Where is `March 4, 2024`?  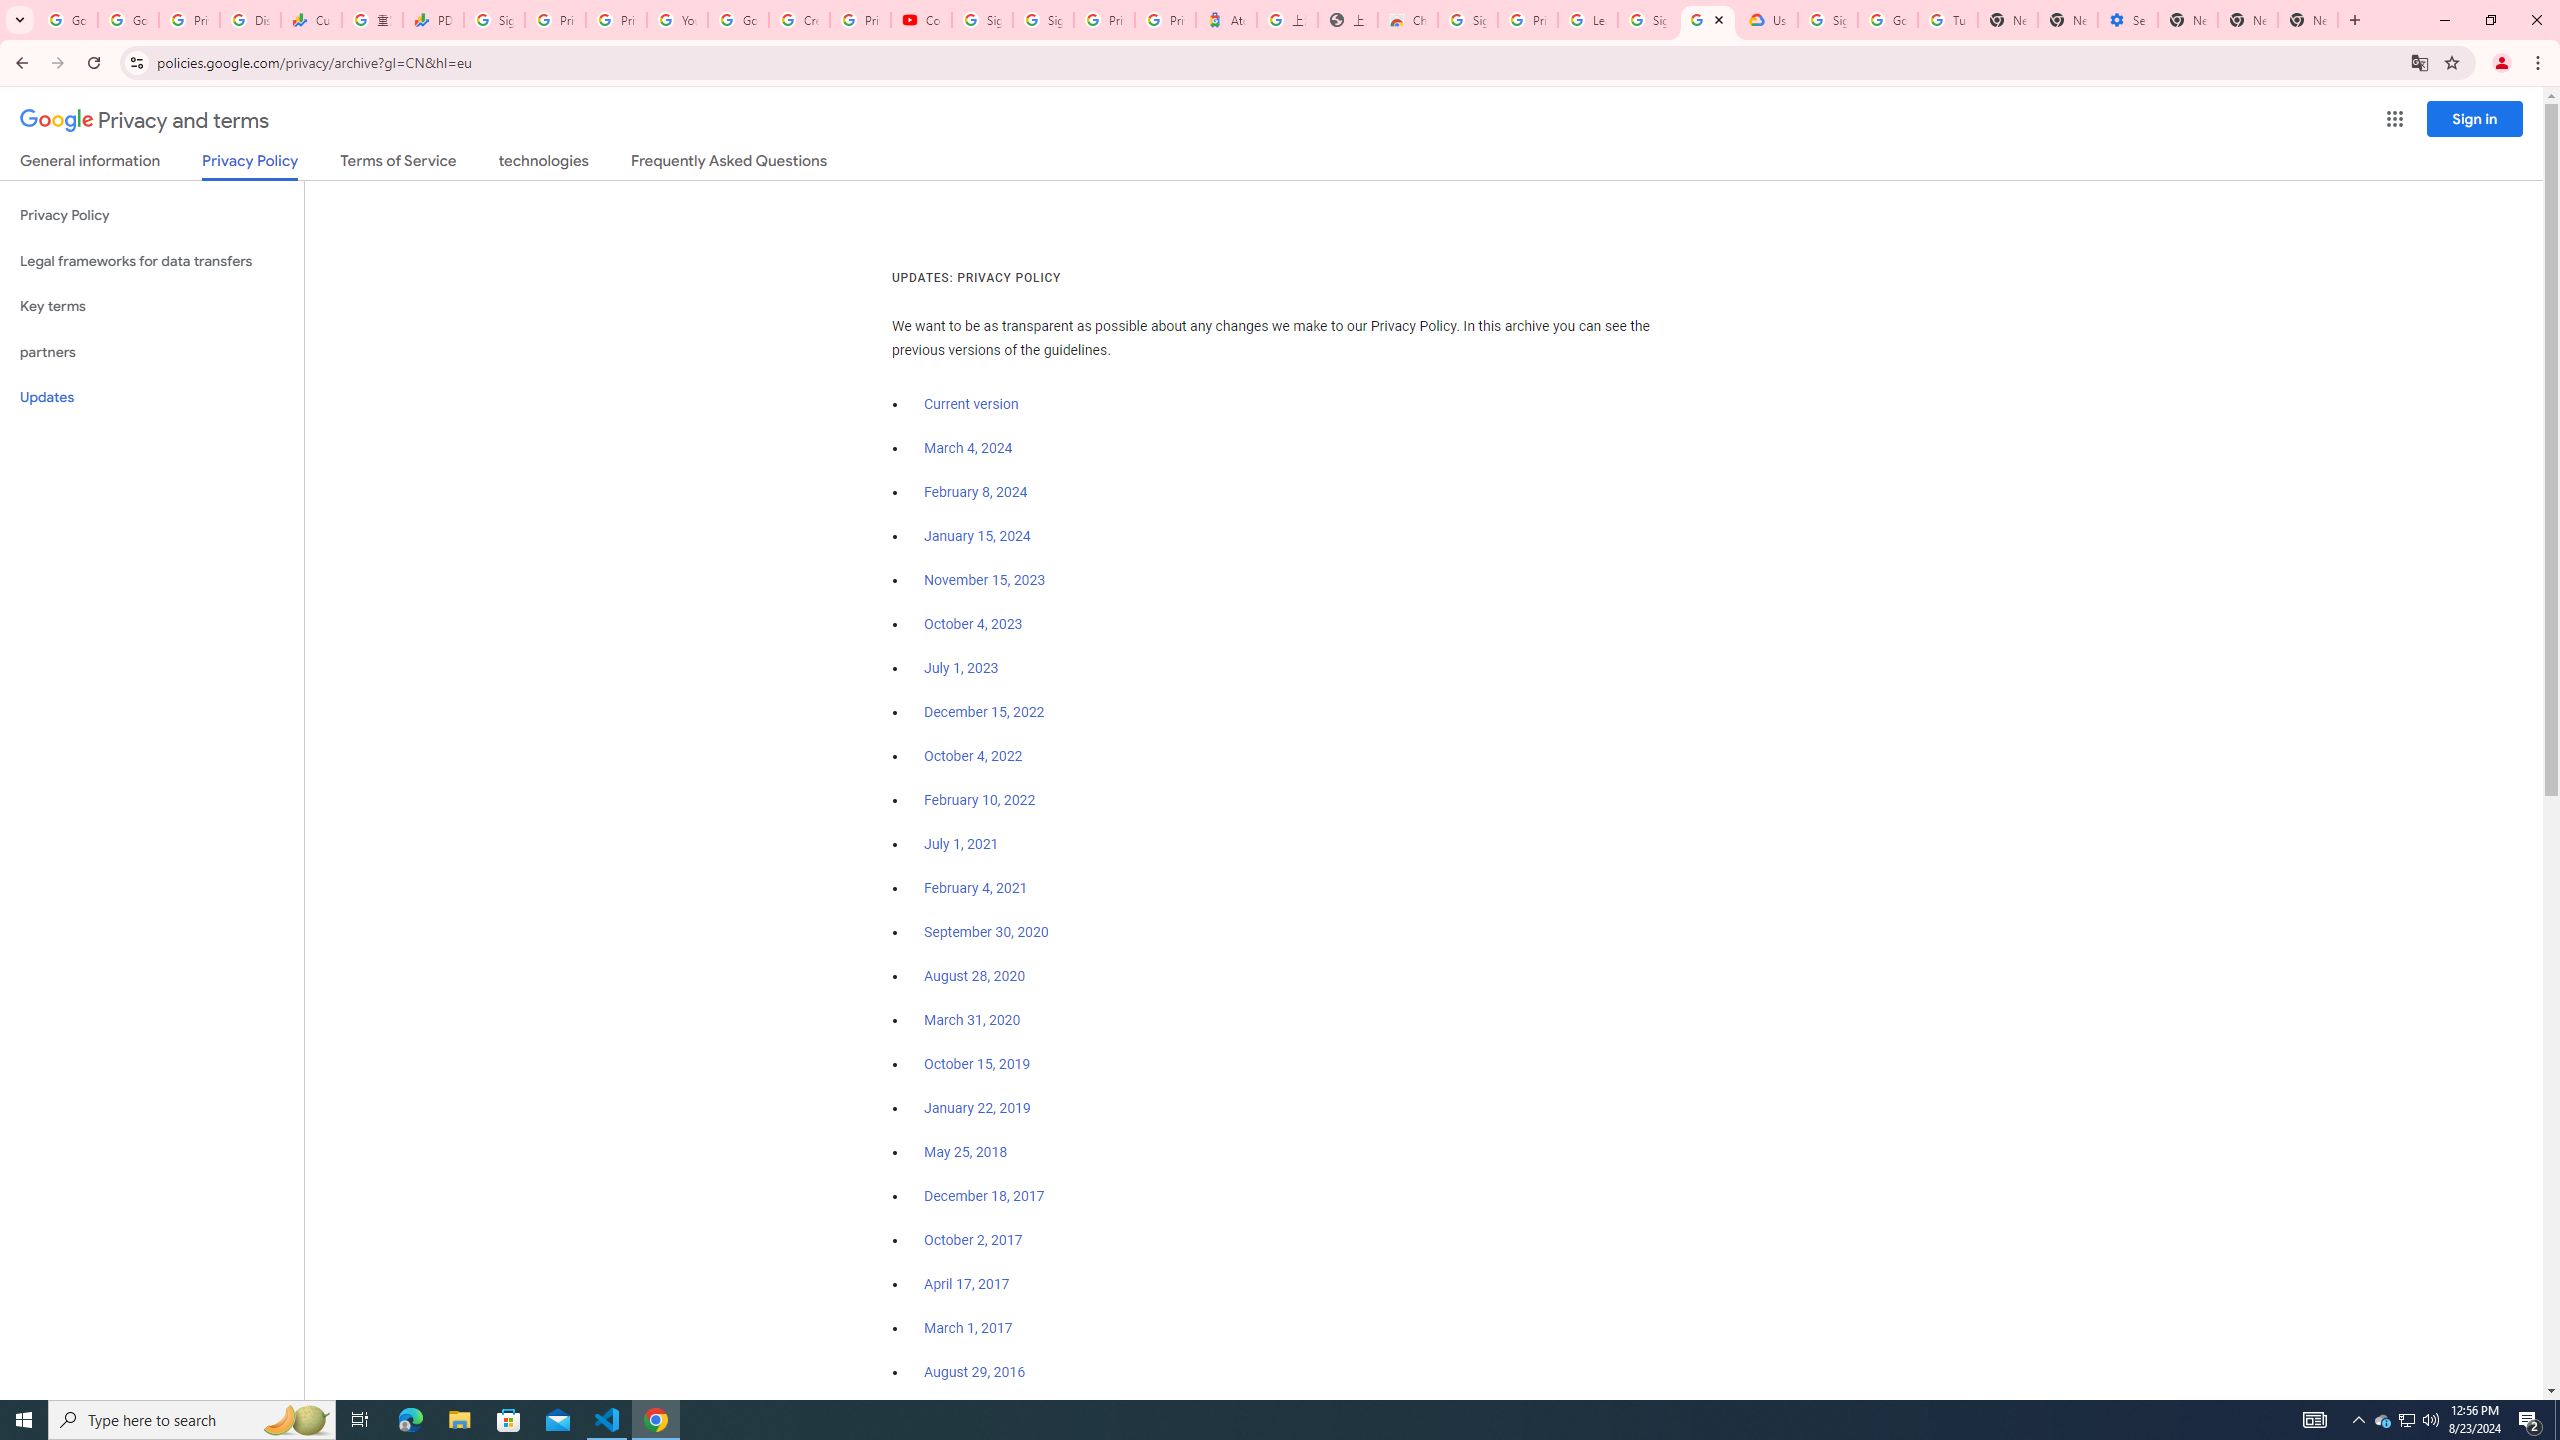 March 4, 2024 is located at coordinates (968, 448).